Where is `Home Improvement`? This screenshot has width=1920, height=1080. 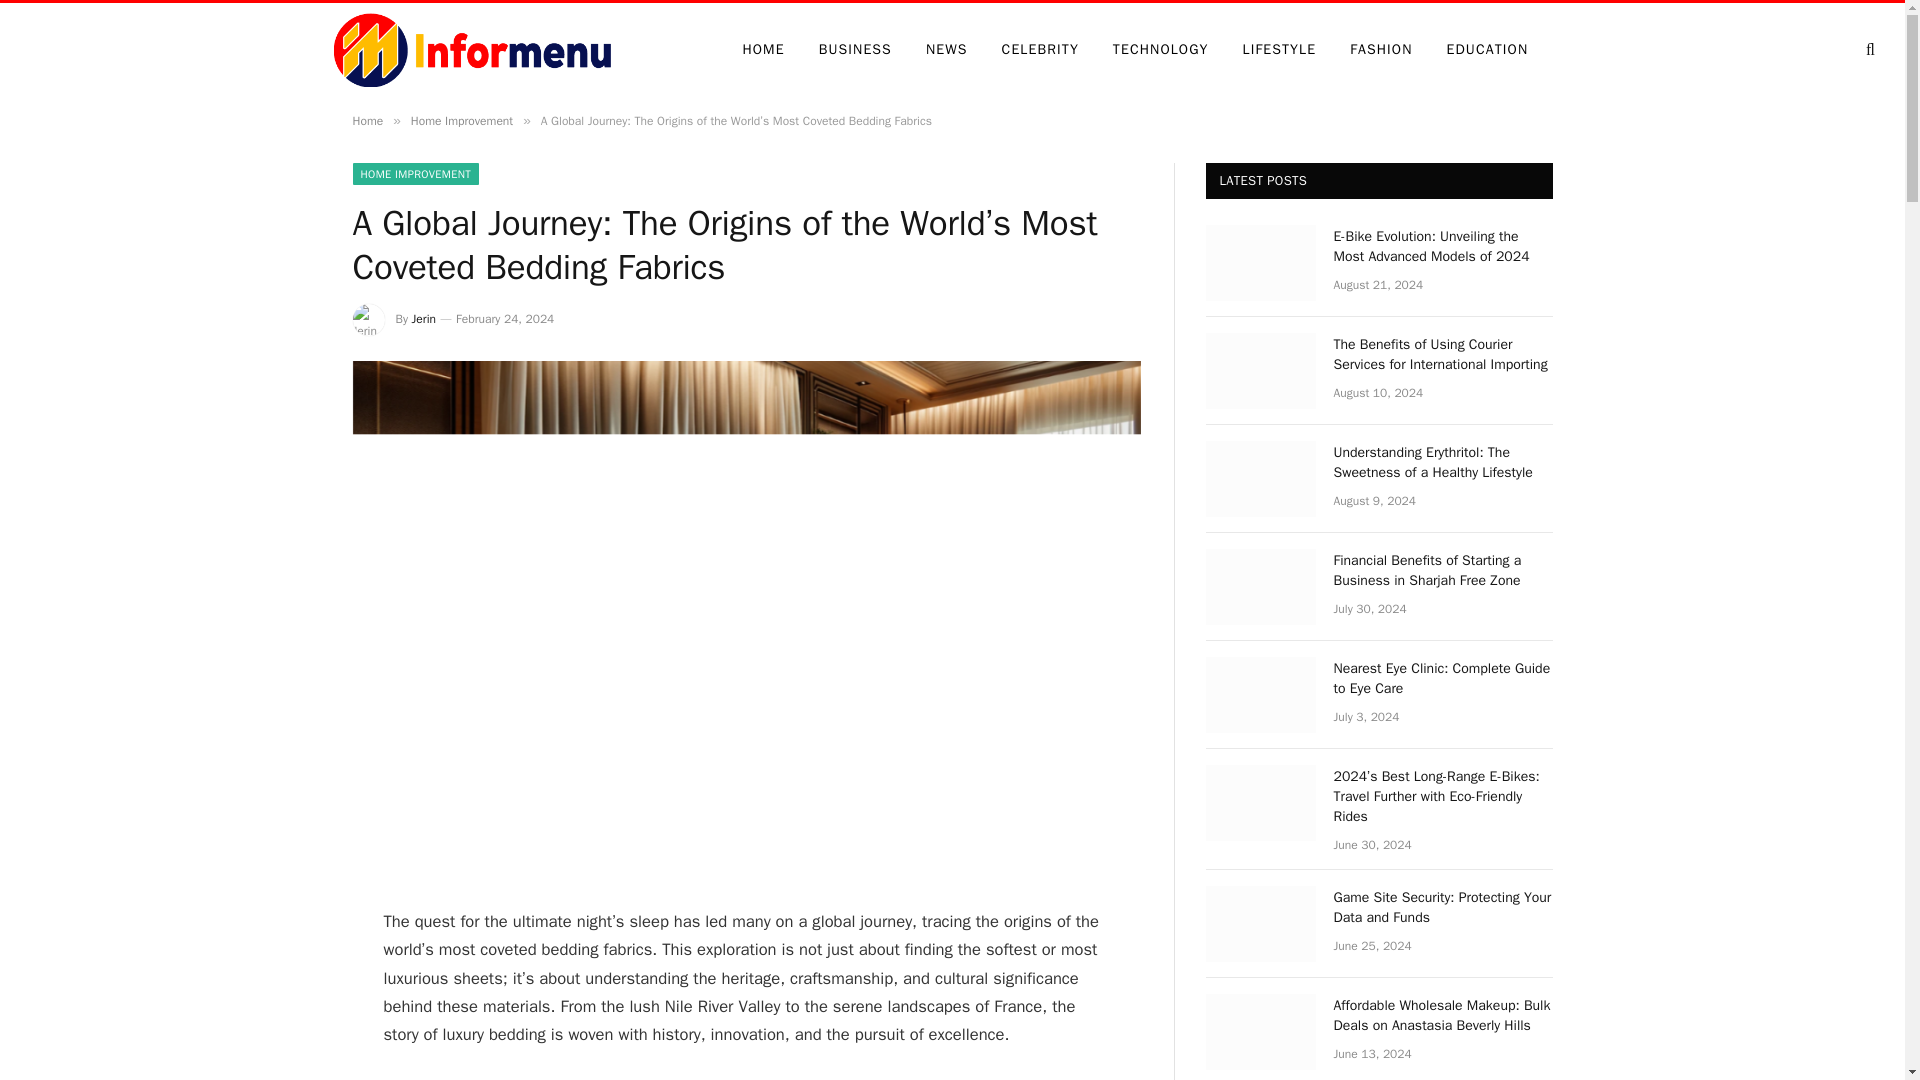
Home Improvement is located at coordinates (461, 120).